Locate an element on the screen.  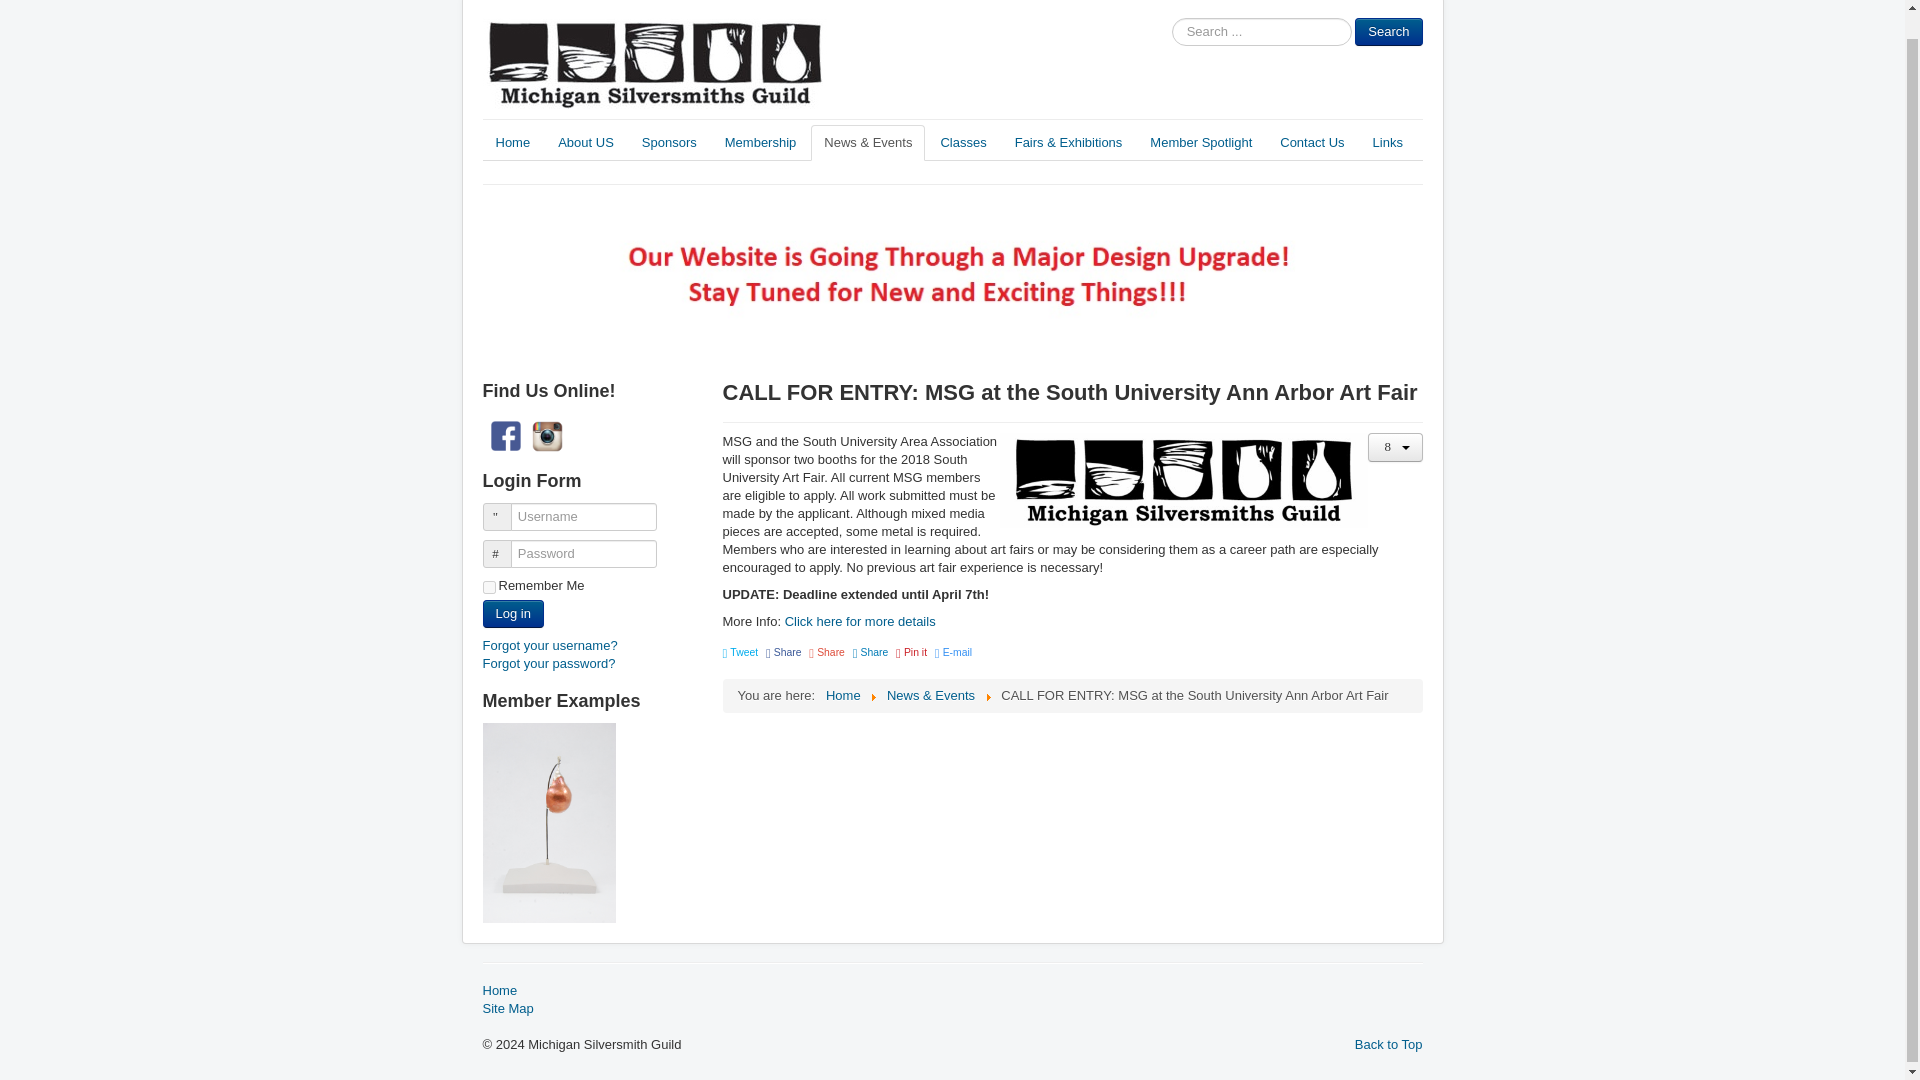
Share is located at coordinates (784, 652).